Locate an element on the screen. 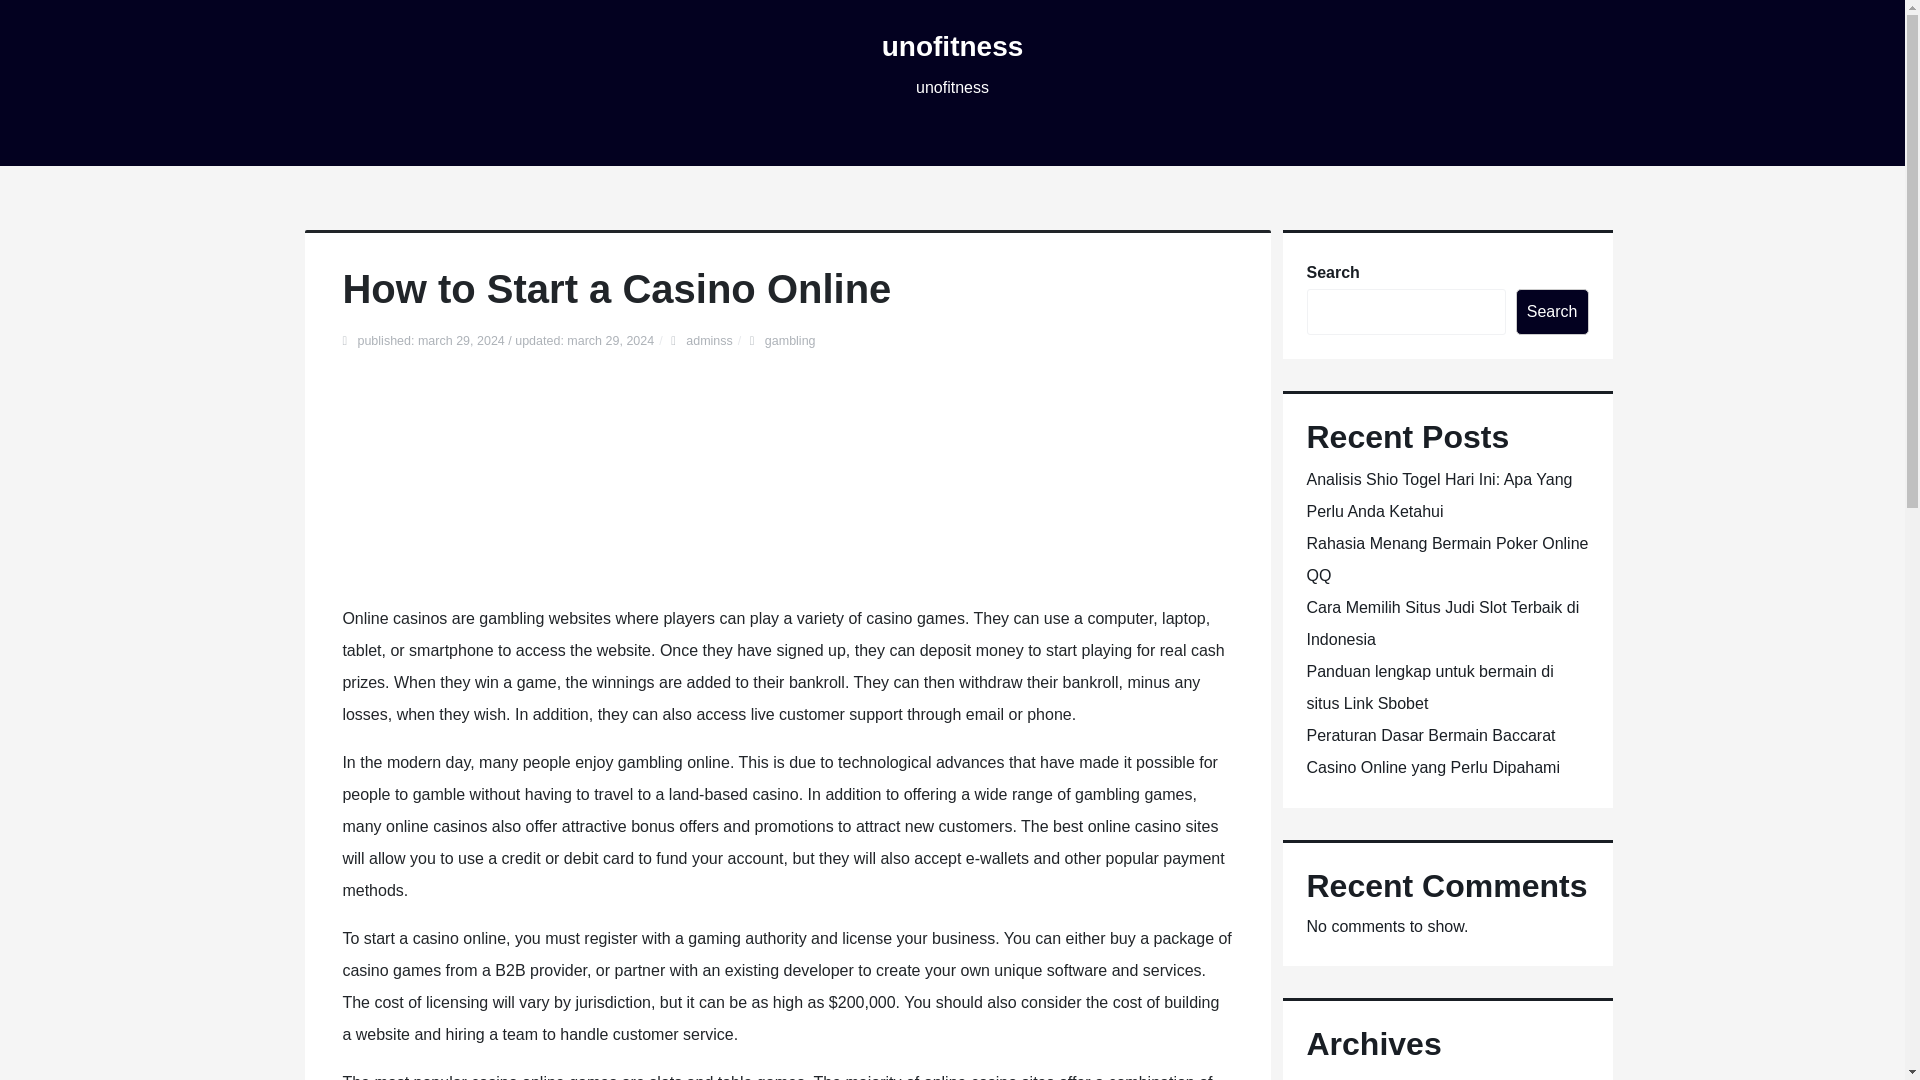  Analisis Shio Togel Hari Ini: Apa Yang Perlu Anda Ketahui is located at coordinates (1438, 494).